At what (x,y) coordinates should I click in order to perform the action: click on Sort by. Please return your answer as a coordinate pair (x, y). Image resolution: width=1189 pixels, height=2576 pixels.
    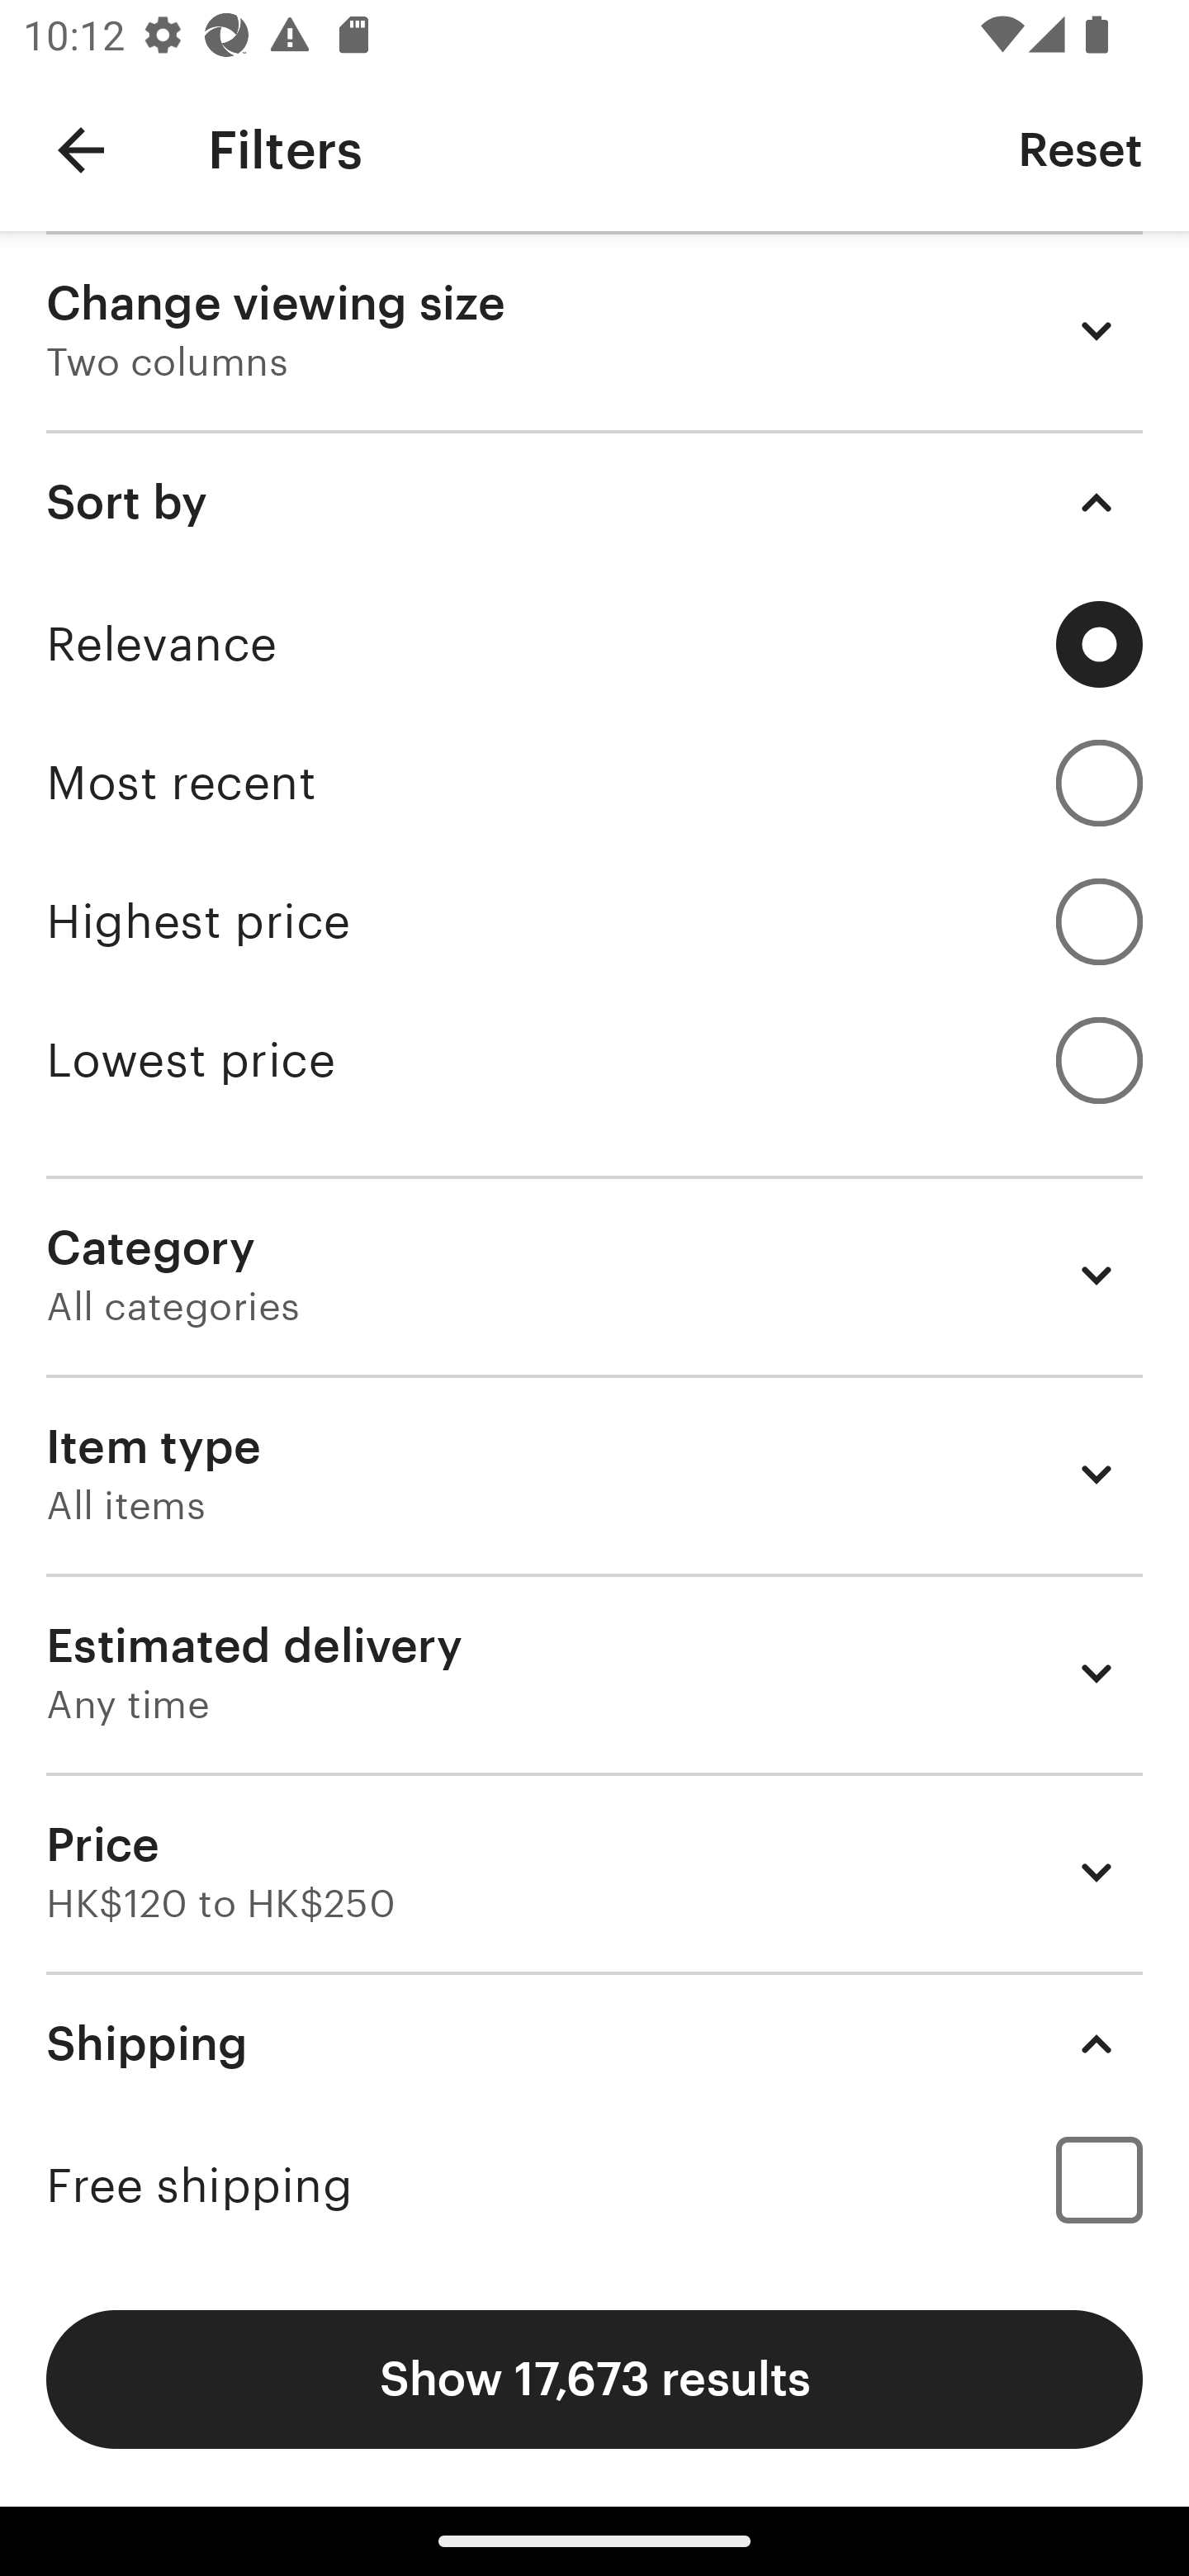
    Looking at the image, I should click on (594, 502).